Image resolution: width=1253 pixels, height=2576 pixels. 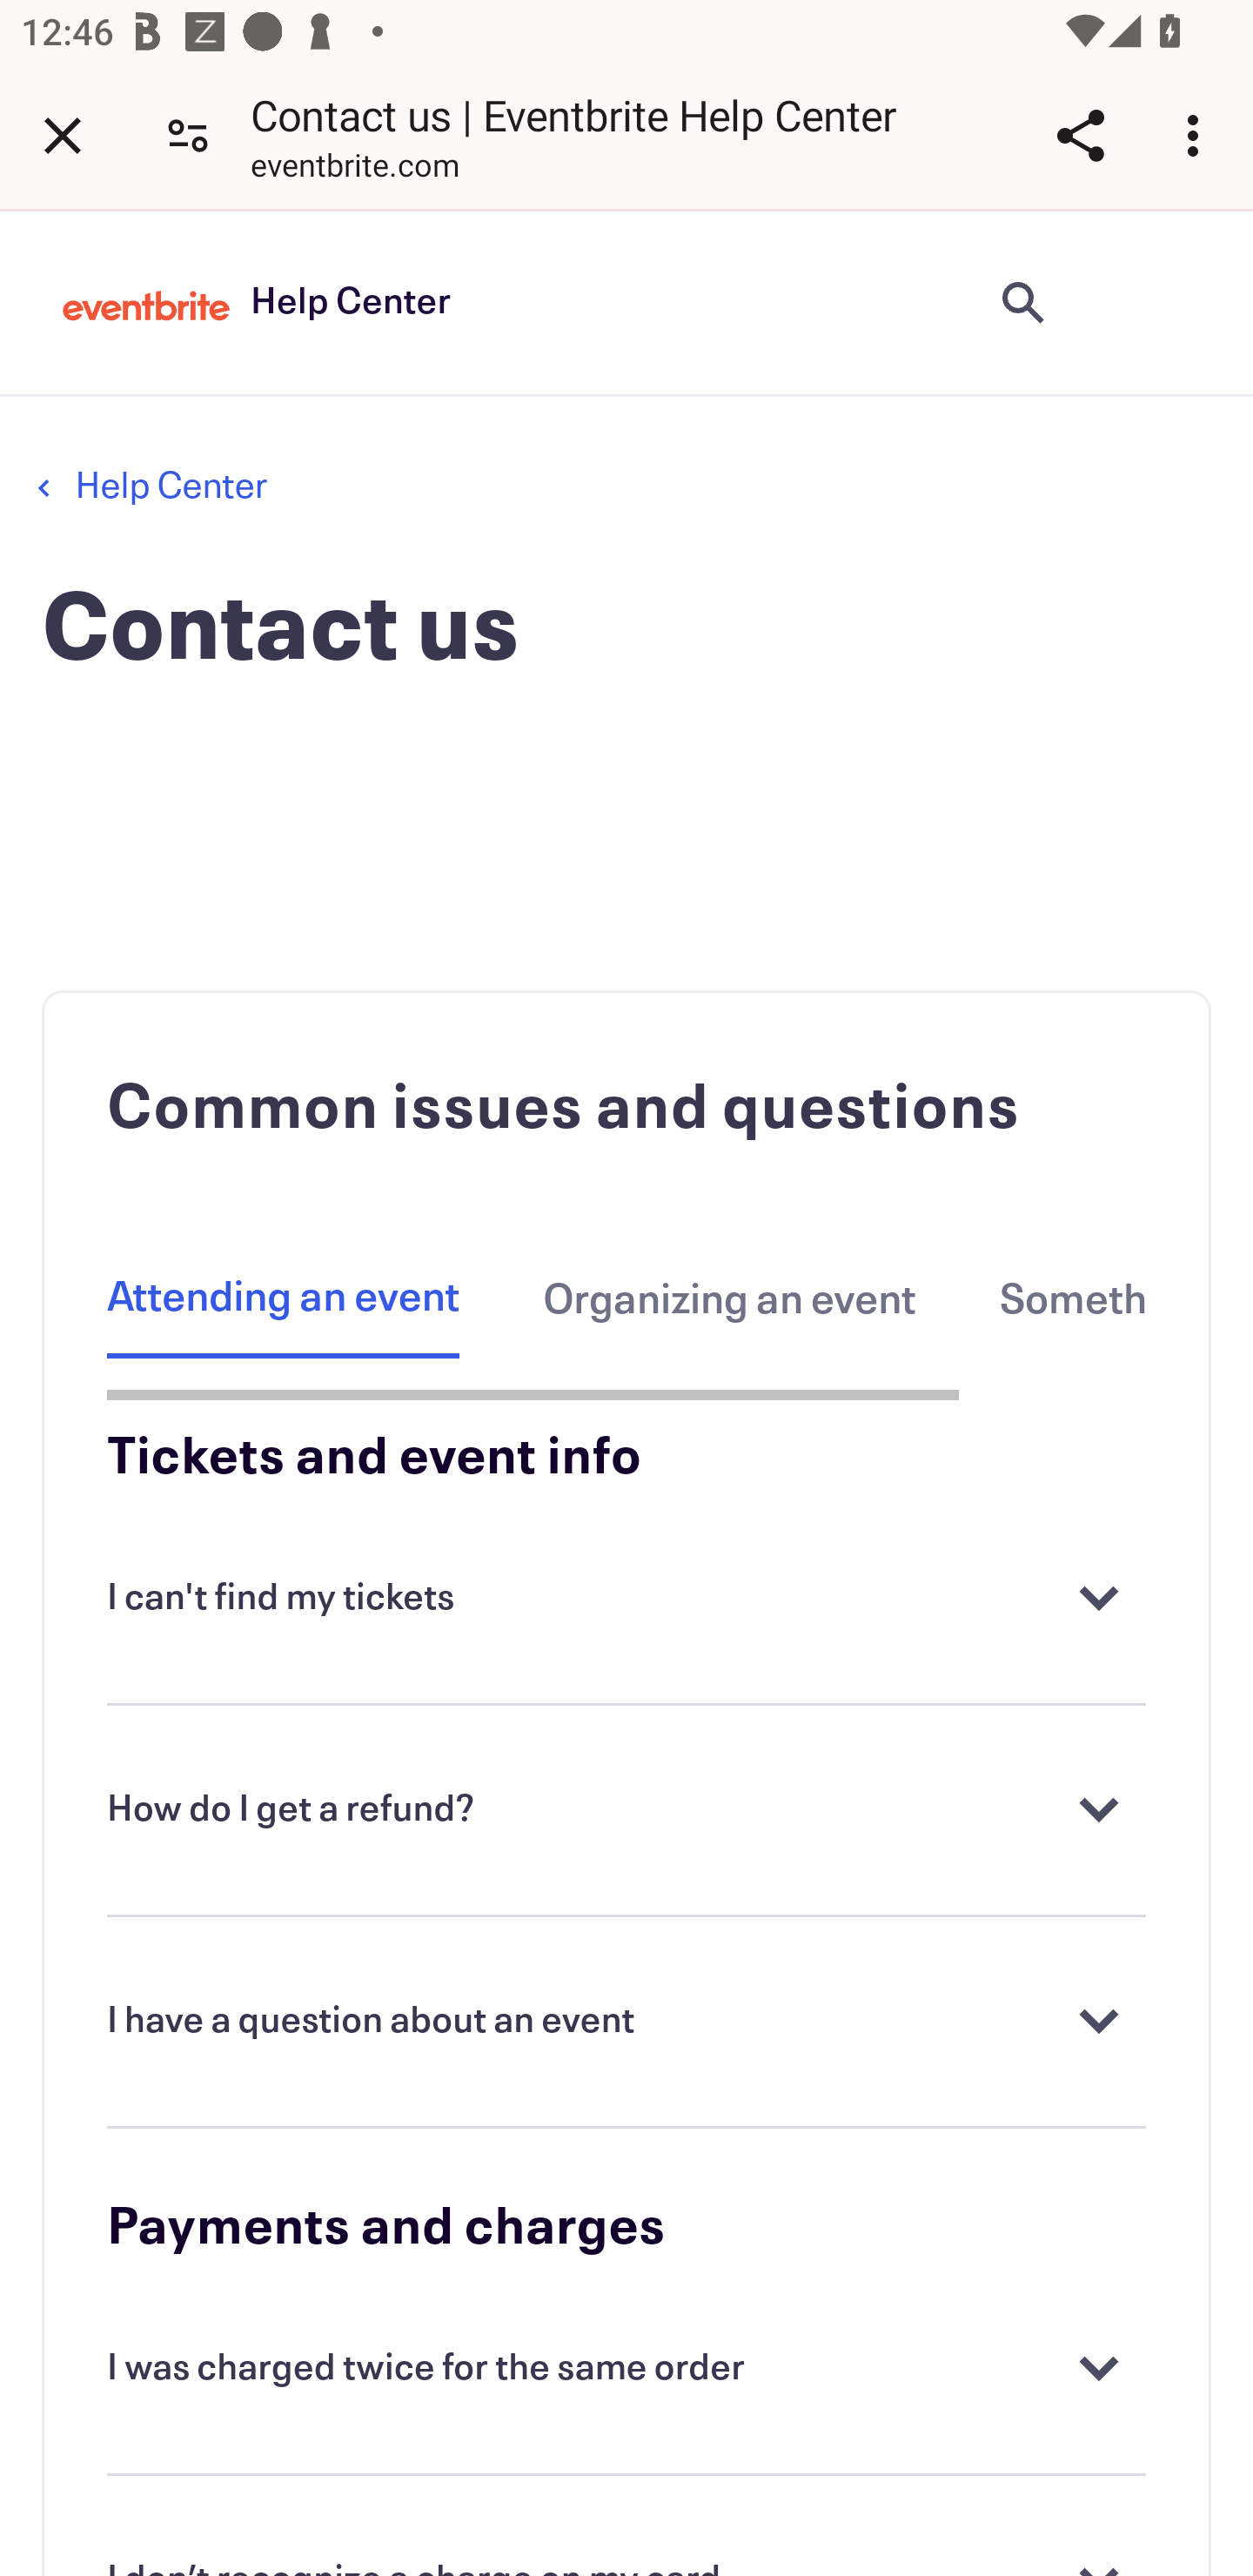 What do you see at coordinates (63, 135) in the screenshot?
I see `Close tab` at bounding box center [63, 135].